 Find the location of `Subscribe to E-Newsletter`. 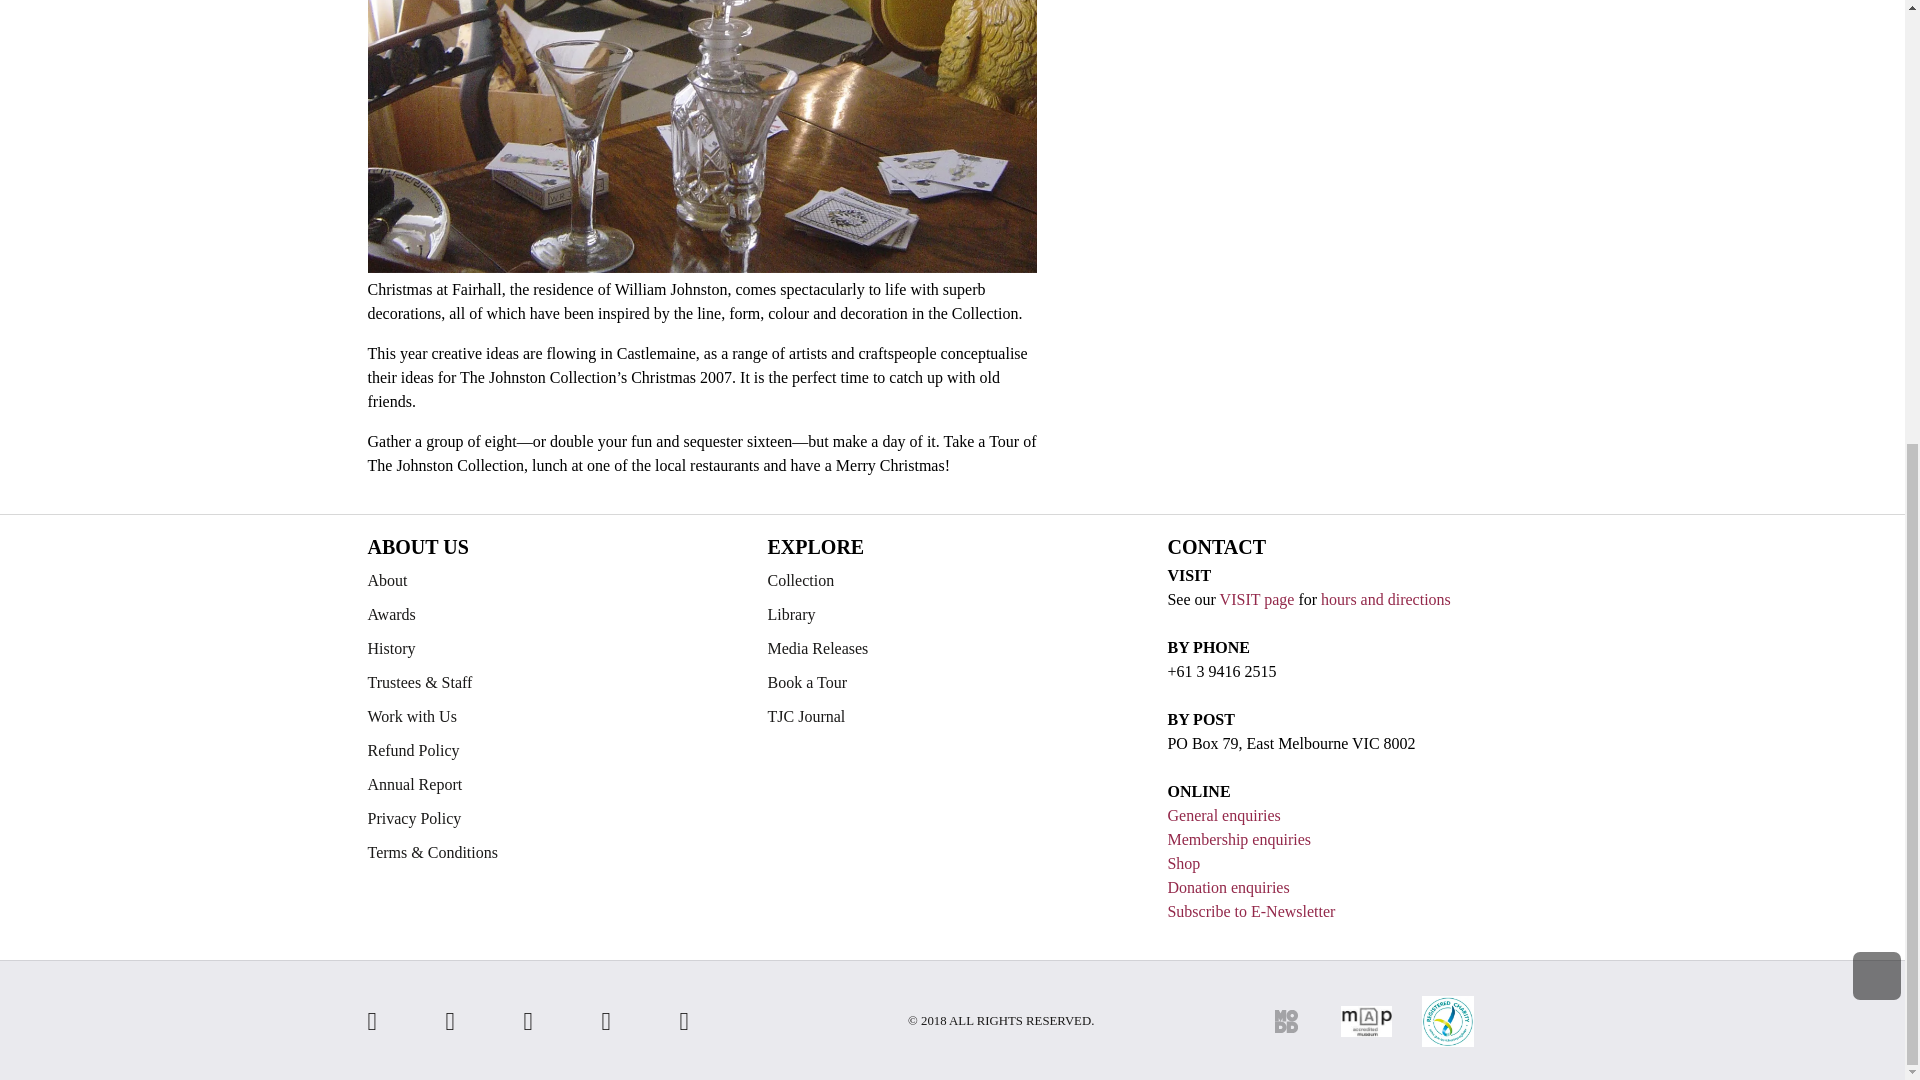

Subscribe to E-Newsletter is located at coordinates (1250, 911).